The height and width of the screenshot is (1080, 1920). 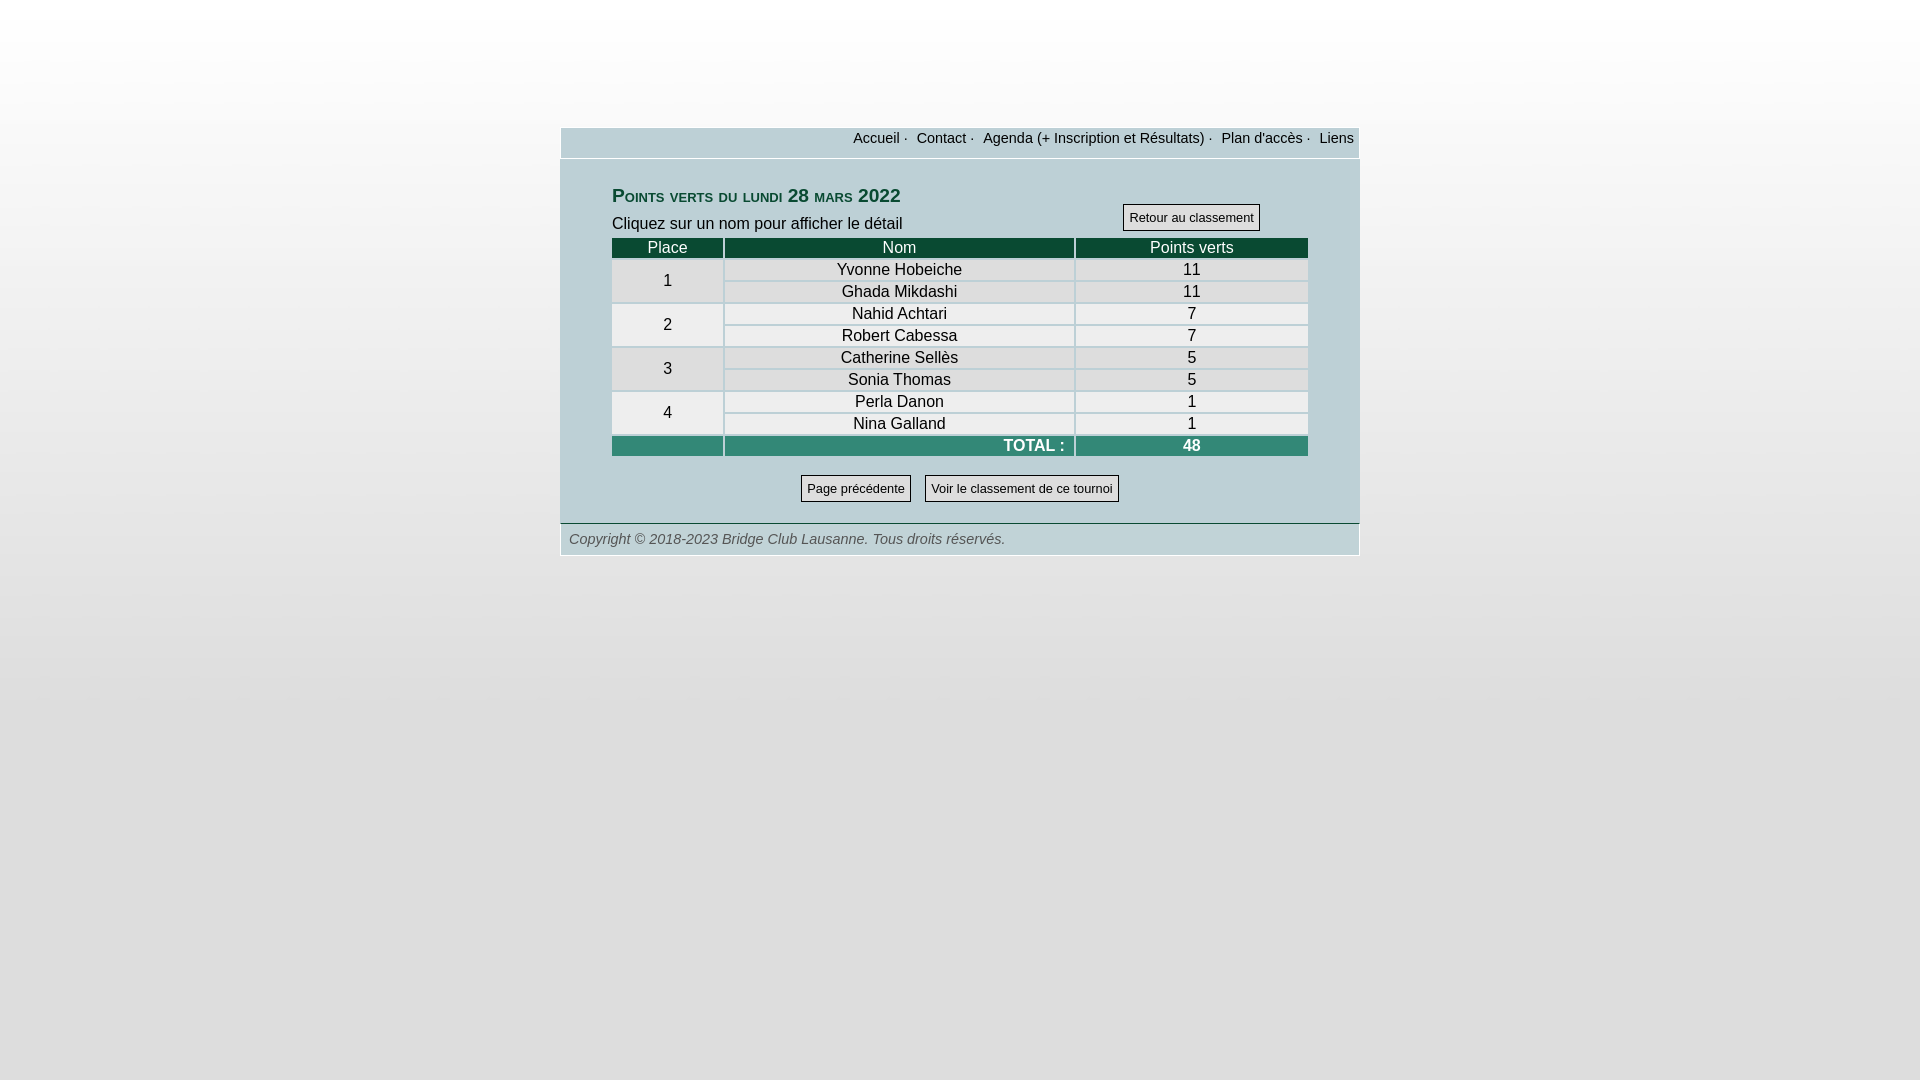 I want to click on Contact, so click(x=942, y=138).